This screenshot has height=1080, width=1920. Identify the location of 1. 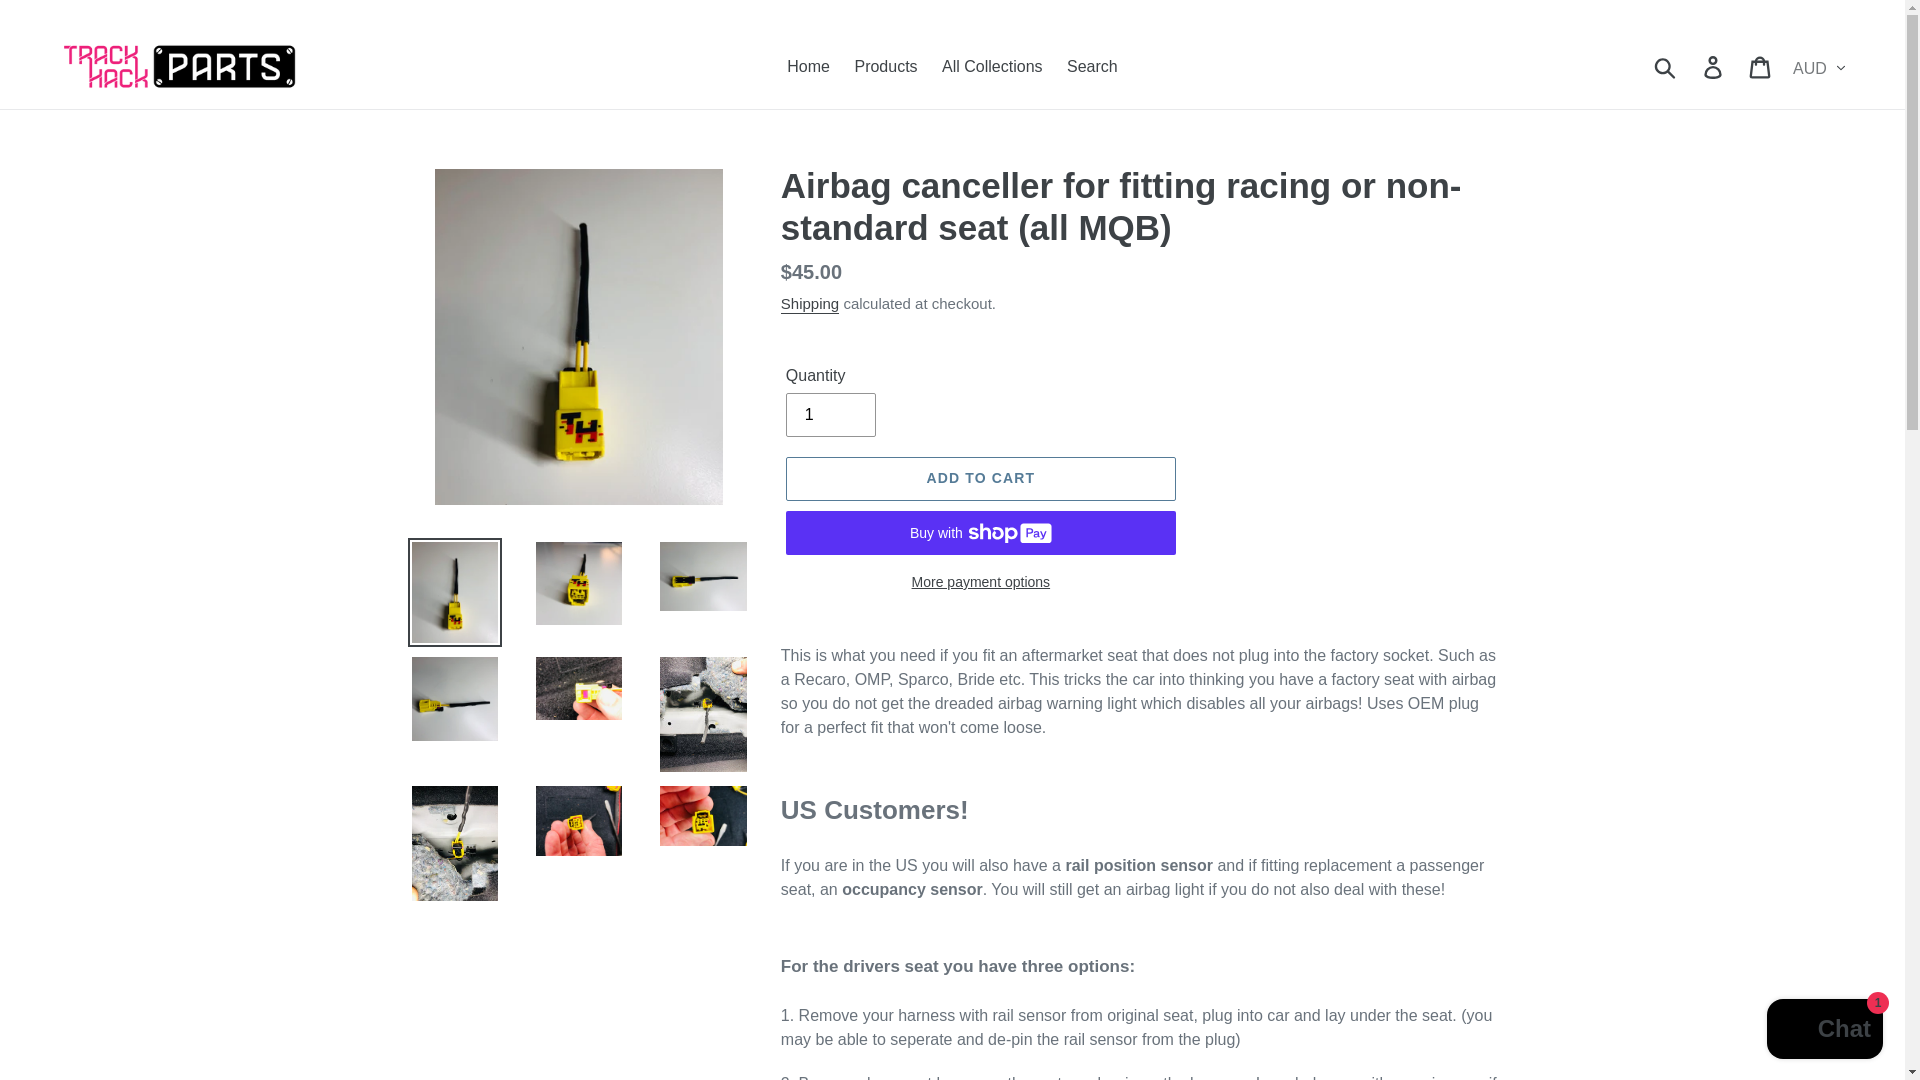
(830, 415).